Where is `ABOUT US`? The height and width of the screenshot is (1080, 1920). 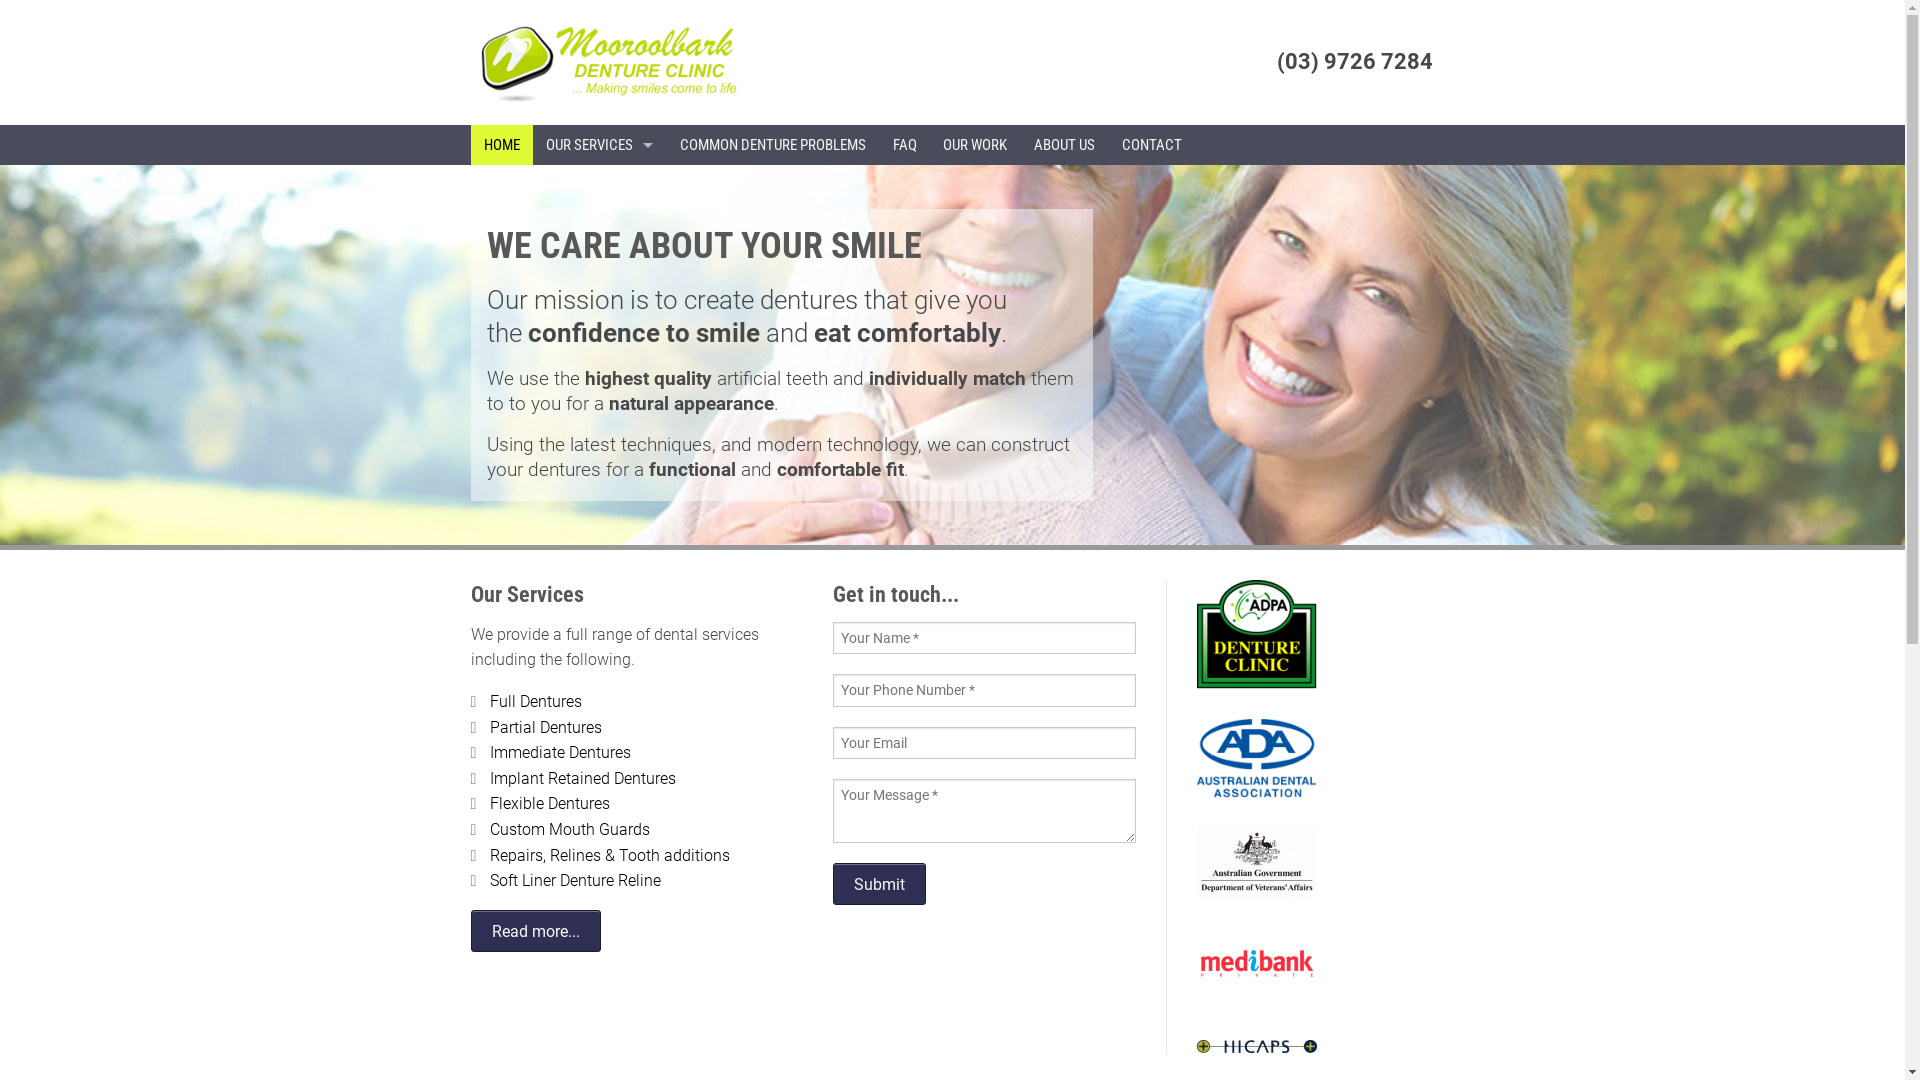
ABOUT US is located at coordinates (1065, 145).